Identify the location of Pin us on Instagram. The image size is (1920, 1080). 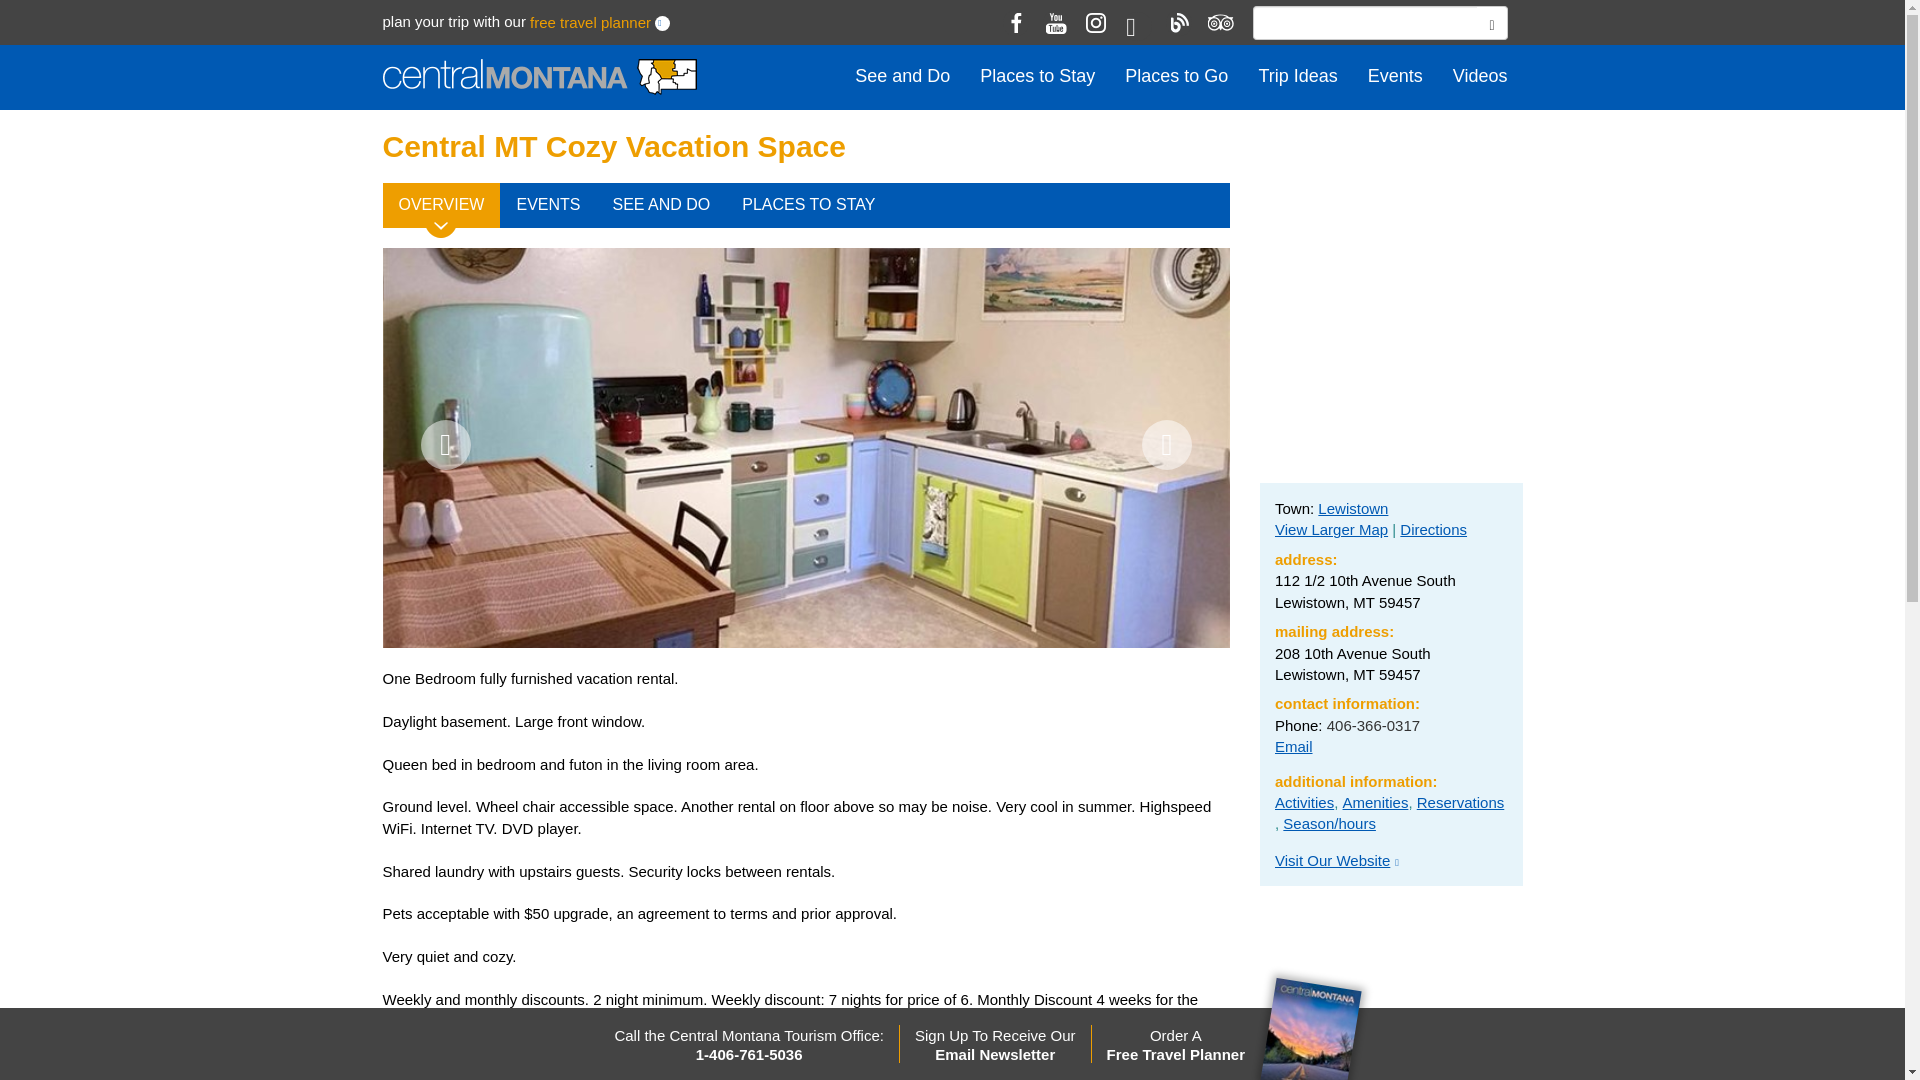
(1096, 22).